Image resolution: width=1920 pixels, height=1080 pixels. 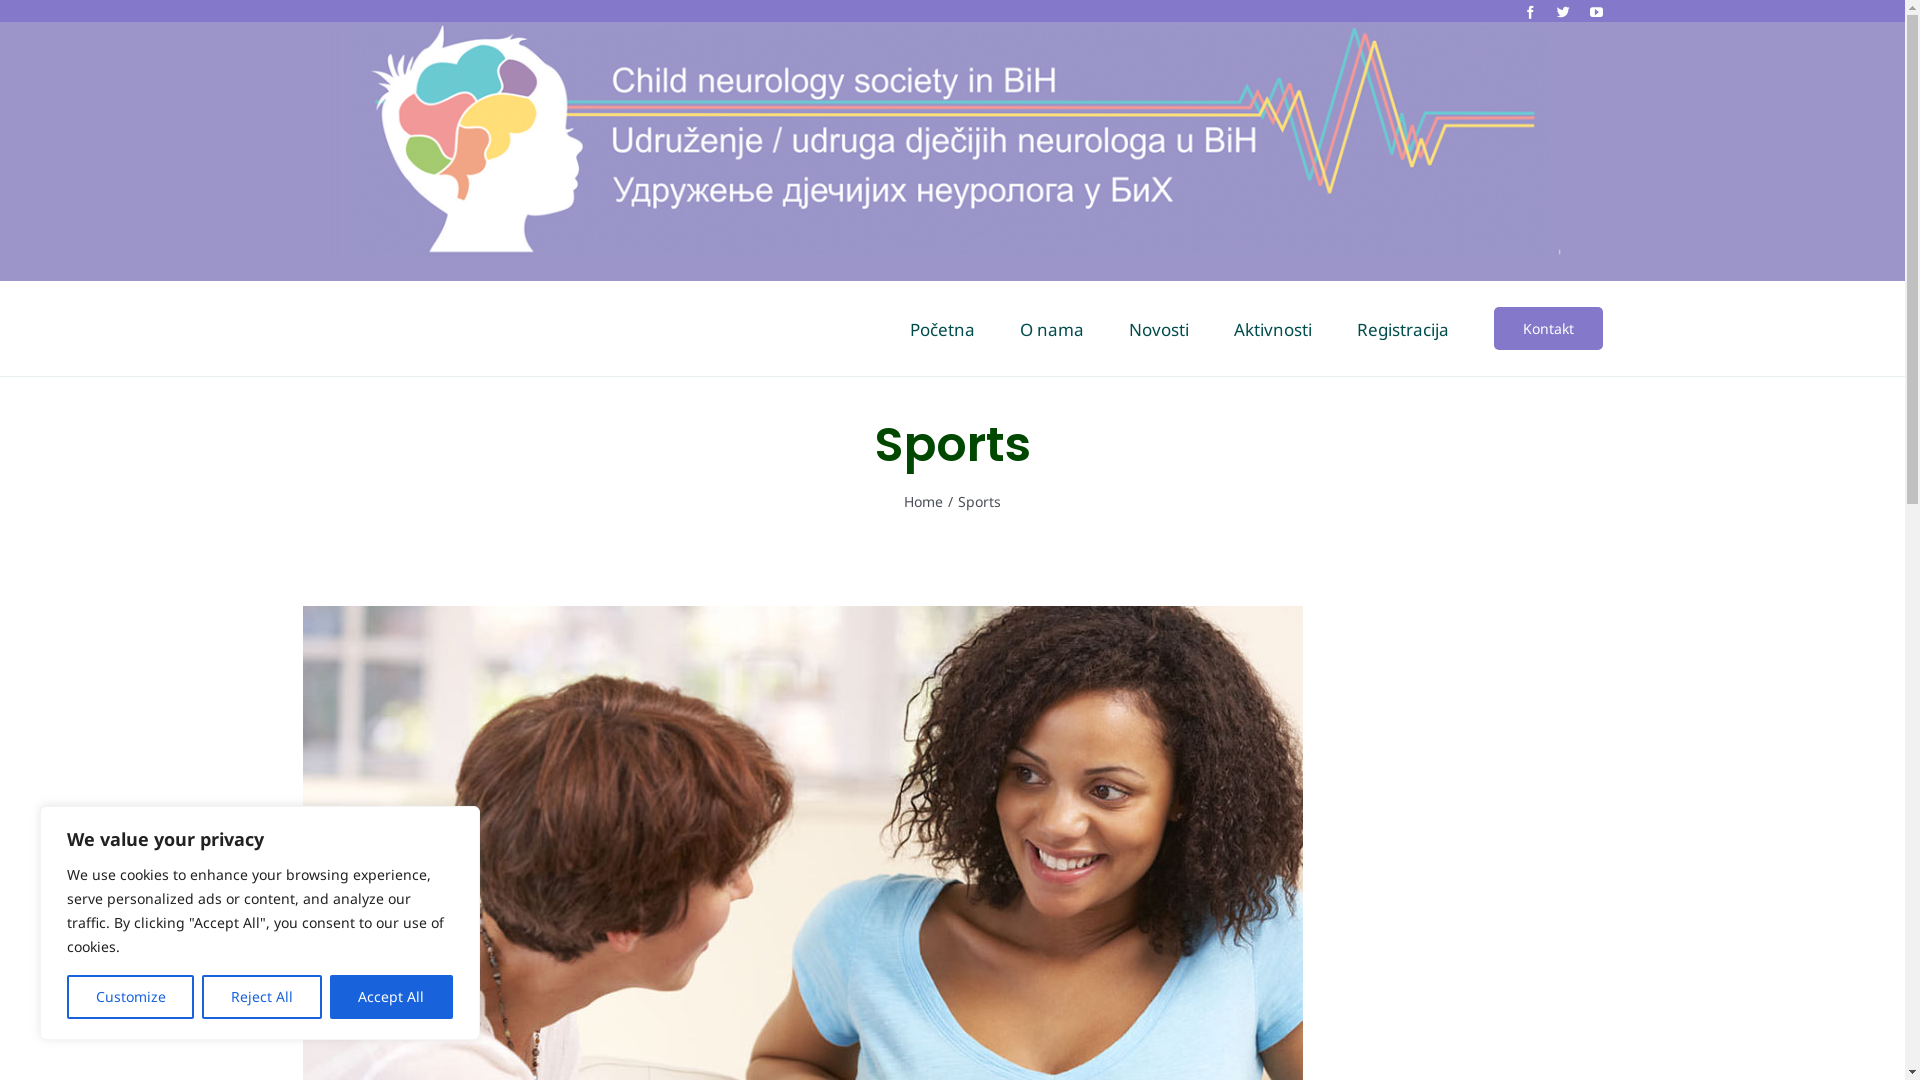 I want to click on Reject All, so click(x=262, y=997).